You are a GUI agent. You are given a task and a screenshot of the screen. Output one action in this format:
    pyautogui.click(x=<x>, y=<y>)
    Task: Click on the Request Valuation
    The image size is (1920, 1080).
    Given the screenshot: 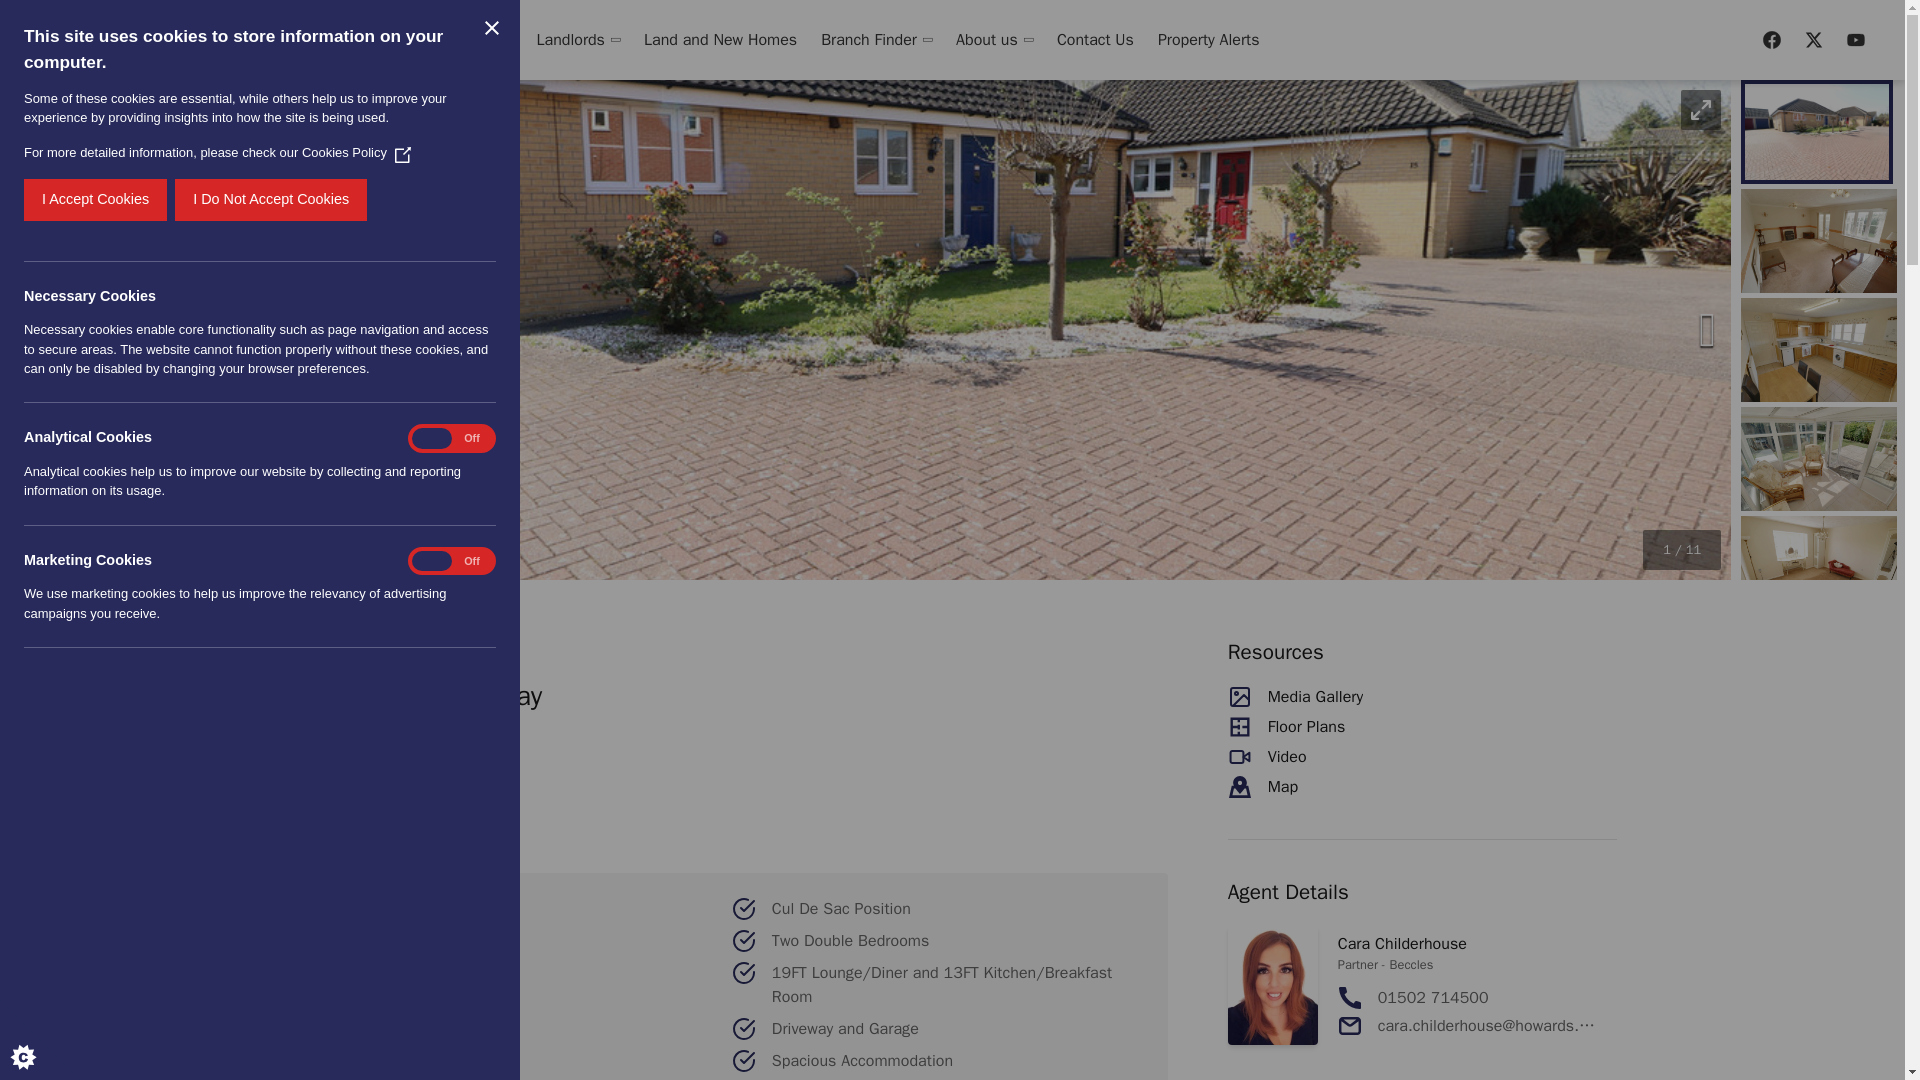 What is the action you would take?
    pyautogui.click(x=247, y=40)
    